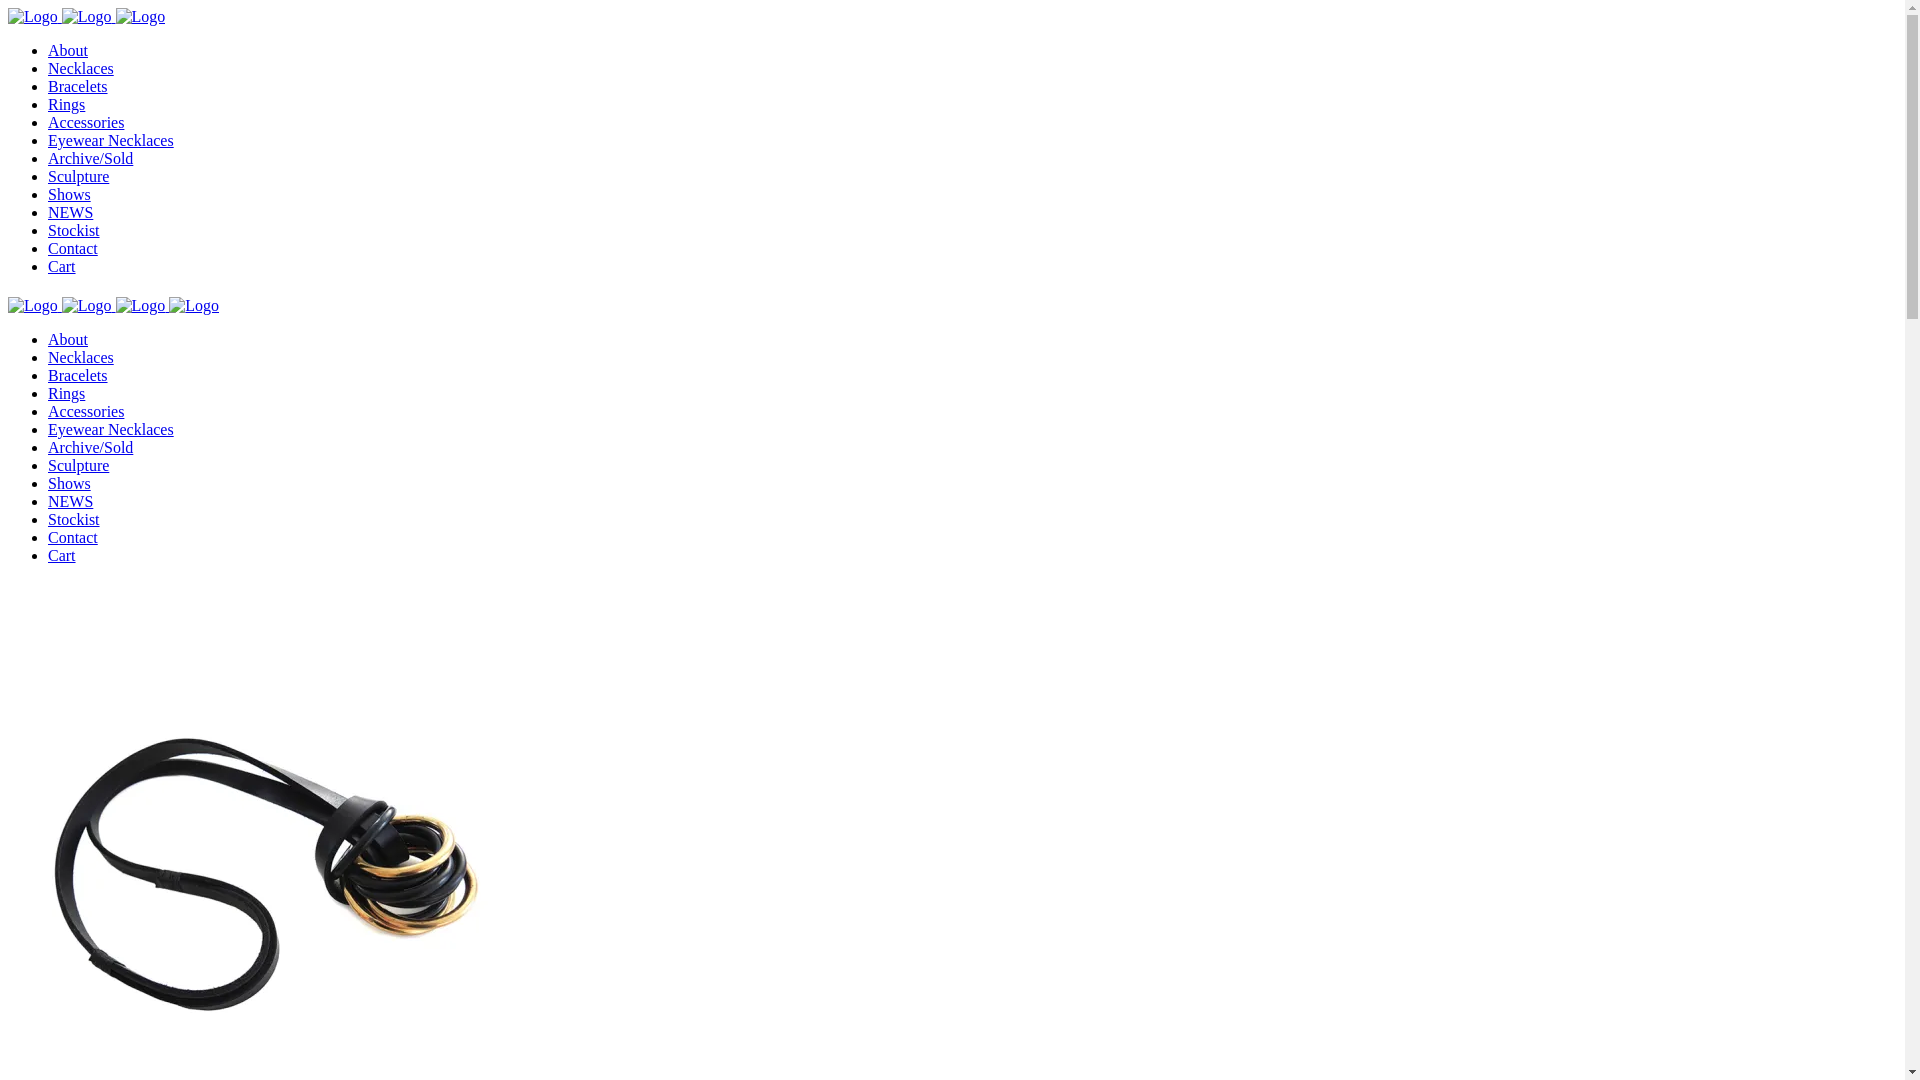 The image size is (1920, 1080). Describe the element at coordinates (68, 50) in the screenshot. I see `About` at that location.